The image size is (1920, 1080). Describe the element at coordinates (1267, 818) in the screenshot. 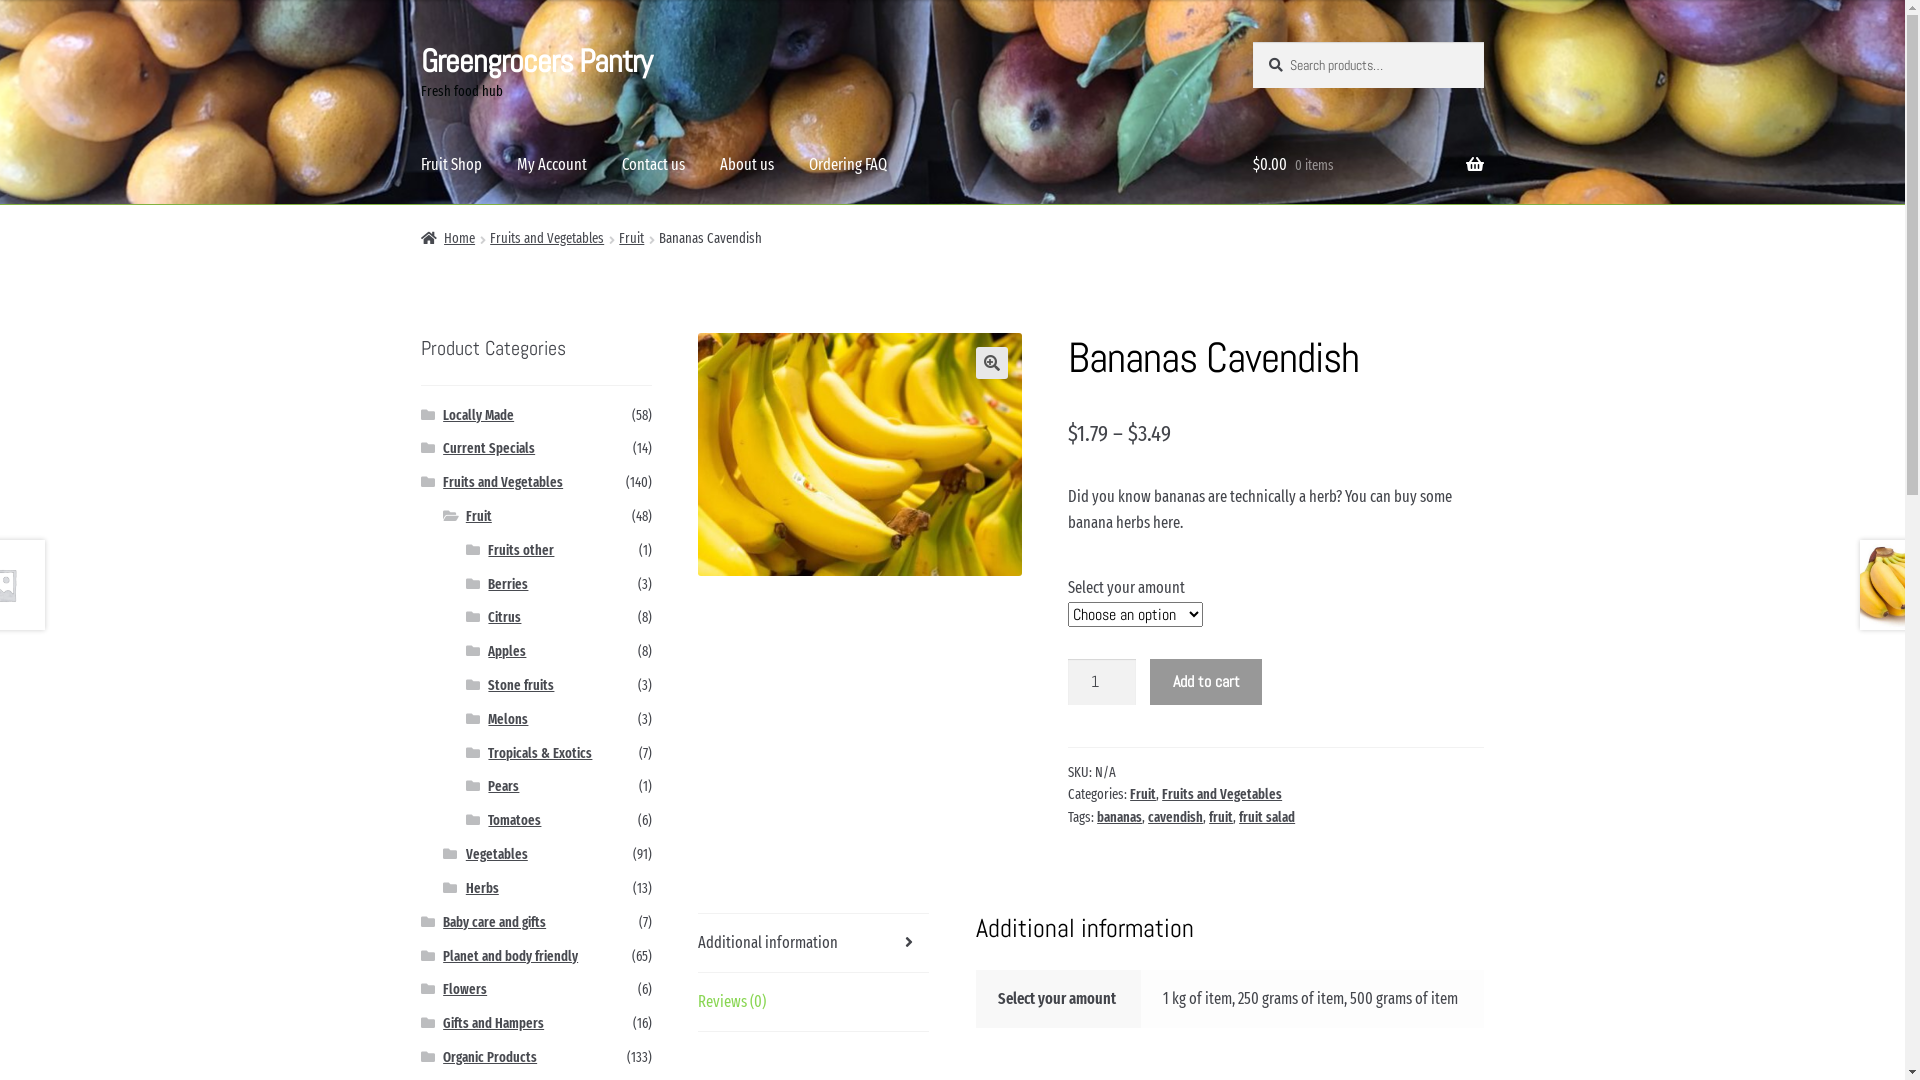

I see `fruit salad` at that location.